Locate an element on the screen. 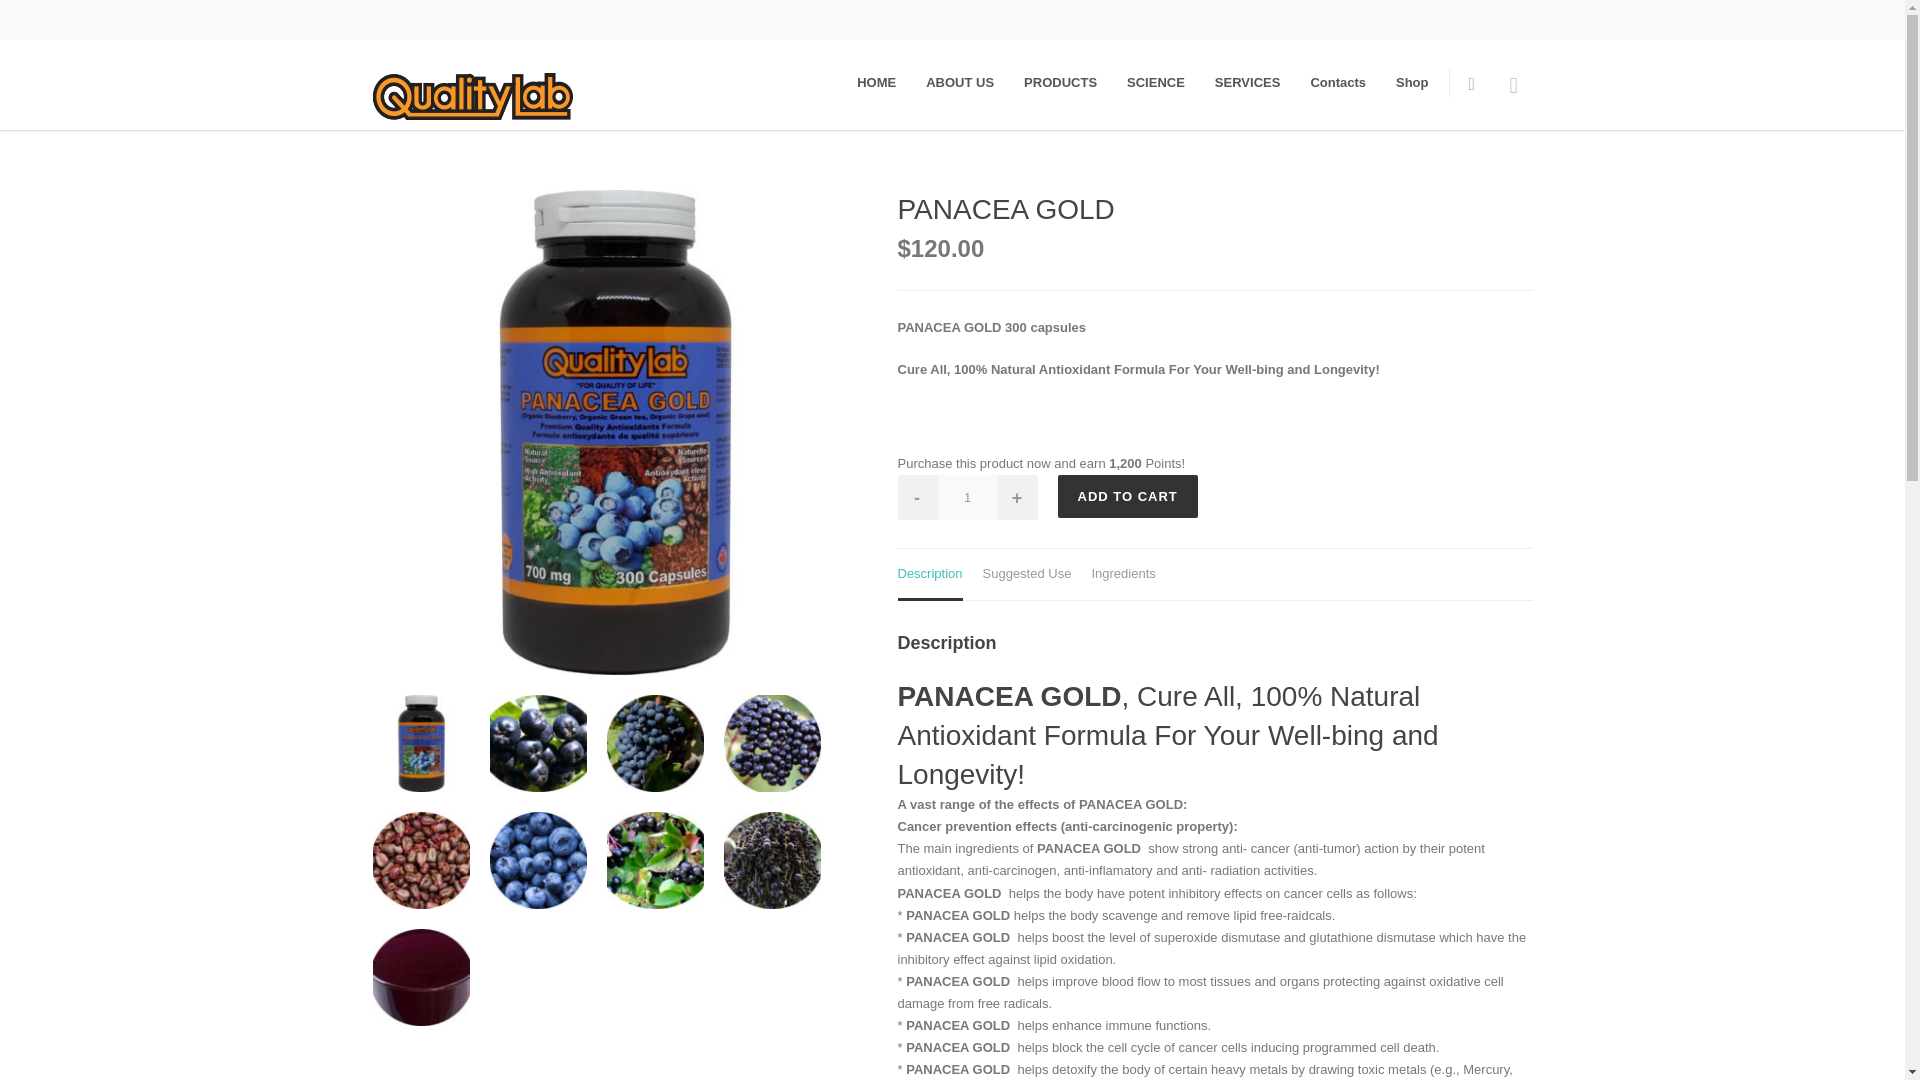  Shop is located at coordinates (1412, 82).